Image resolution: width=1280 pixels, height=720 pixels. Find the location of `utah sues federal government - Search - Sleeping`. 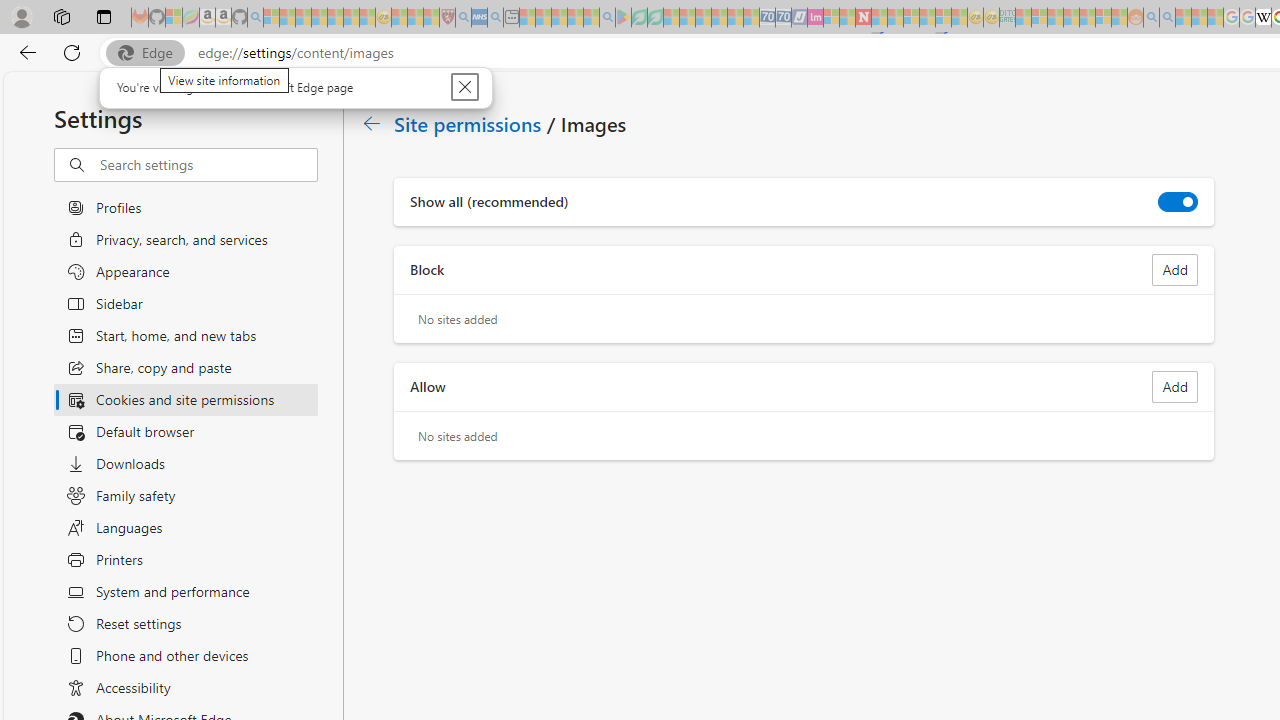

utah sues federal government - Search - Sleeping is located at coordinates (495, 18).